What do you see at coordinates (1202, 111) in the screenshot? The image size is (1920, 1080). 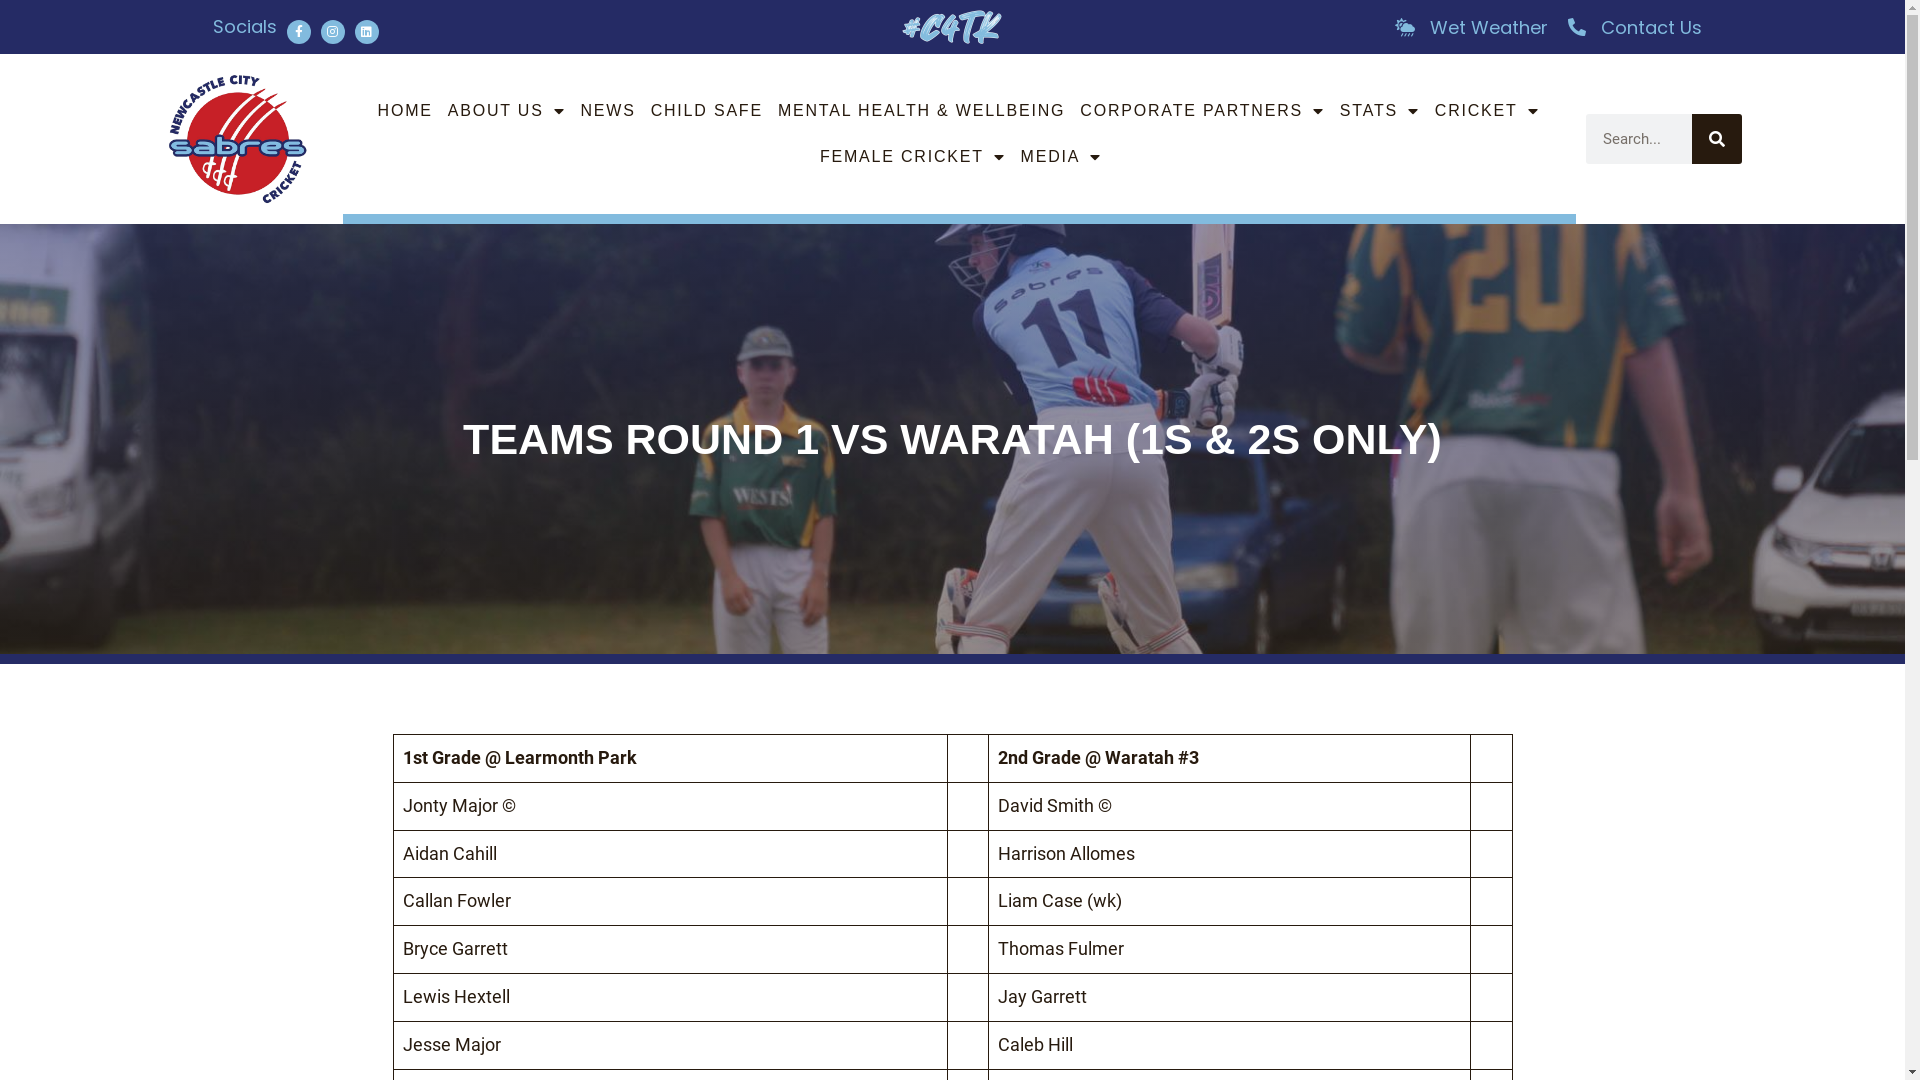 I see `CORPORATE PARTNERS` at bounding box center [1202, 111].